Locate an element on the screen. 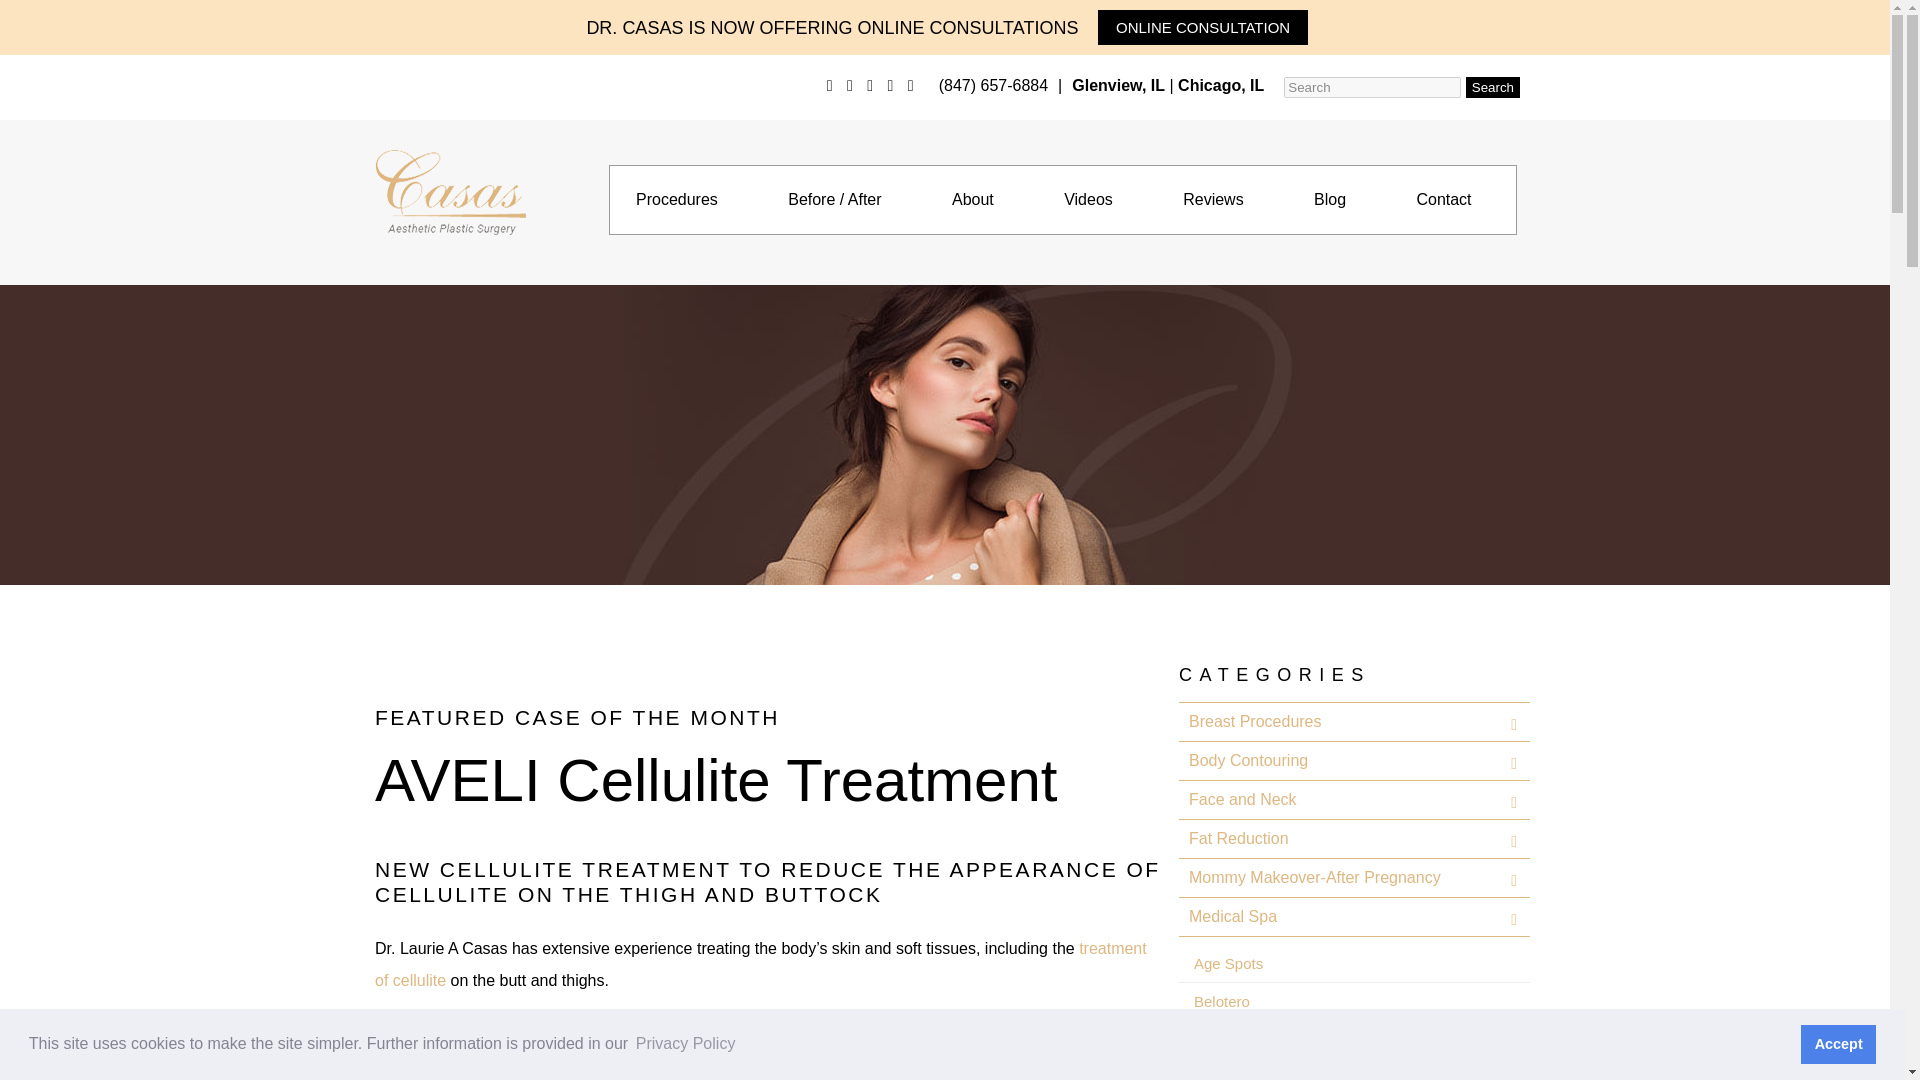 This screenshot has height=1080, width=1920. Search is located at coordinates (1493, 87).